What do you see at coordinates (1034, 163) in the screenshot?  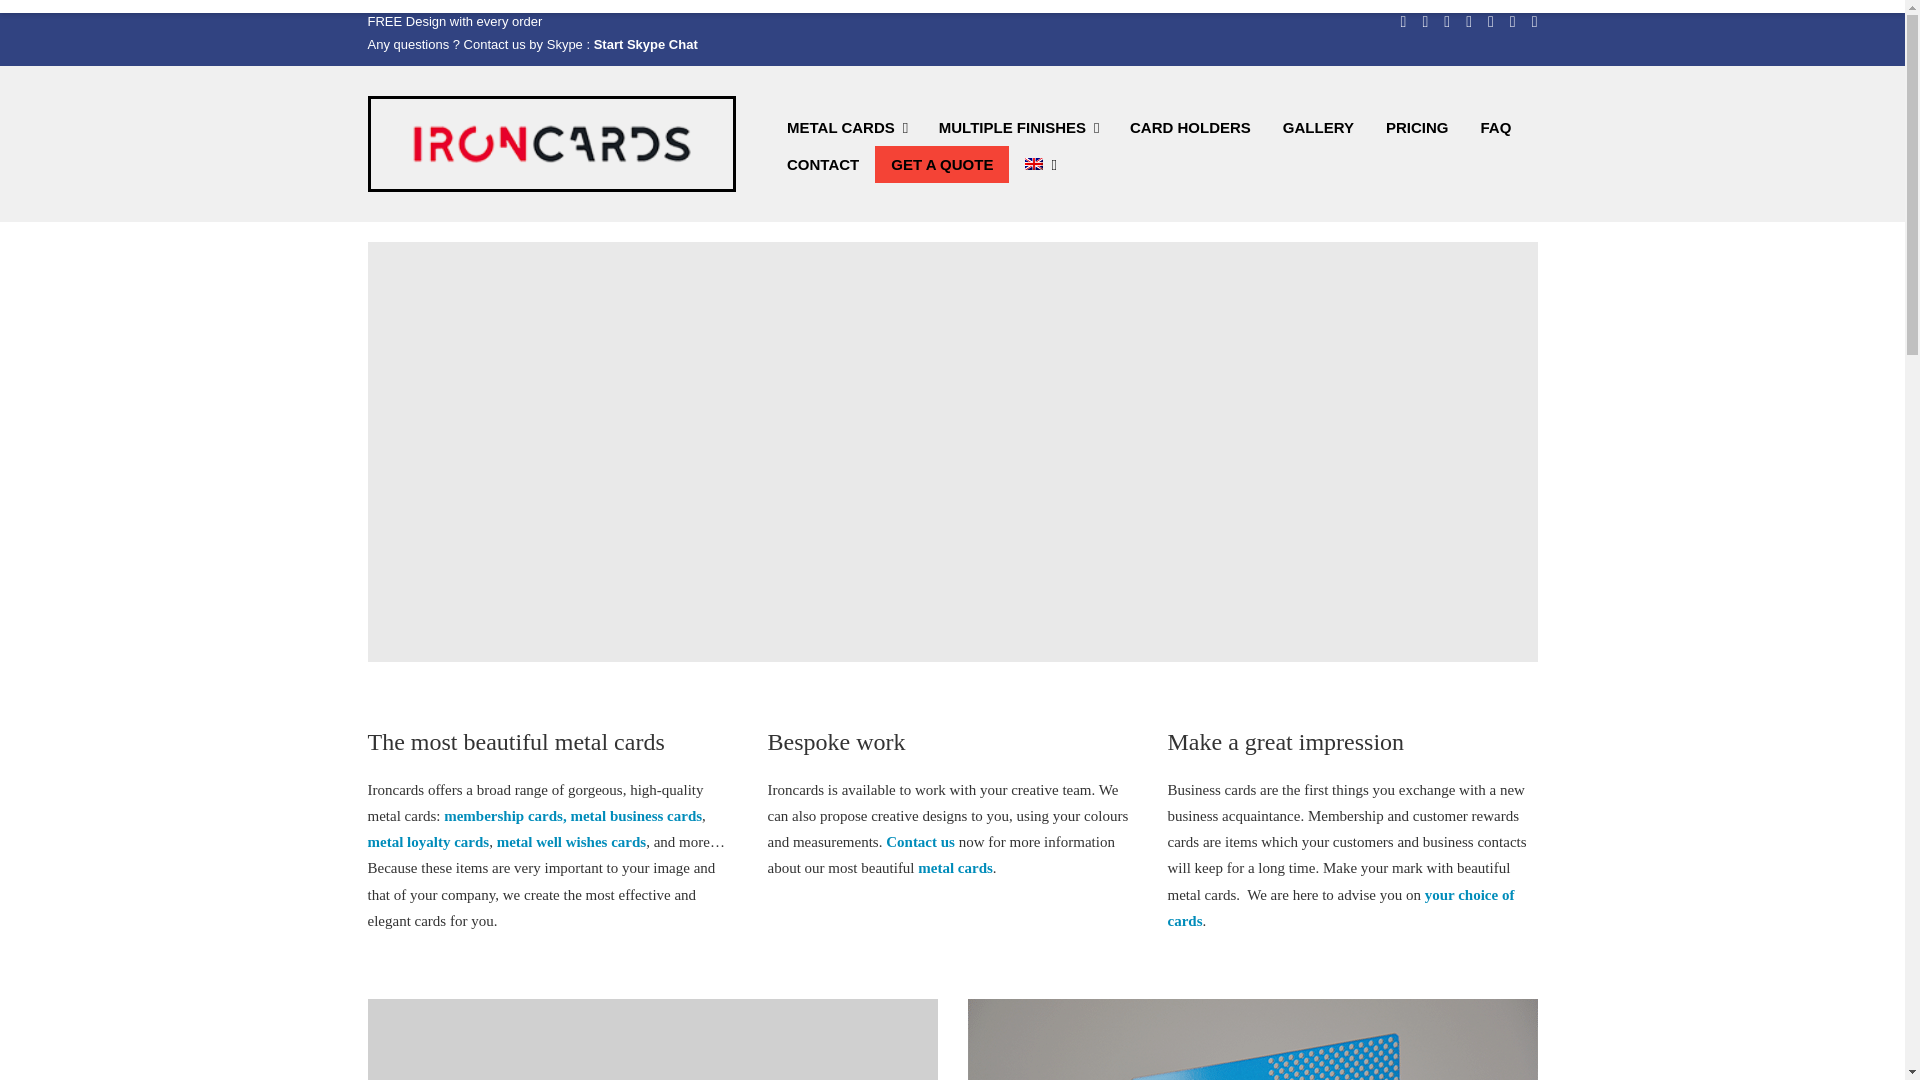 I see `English` at bounding box center [1034, 163].